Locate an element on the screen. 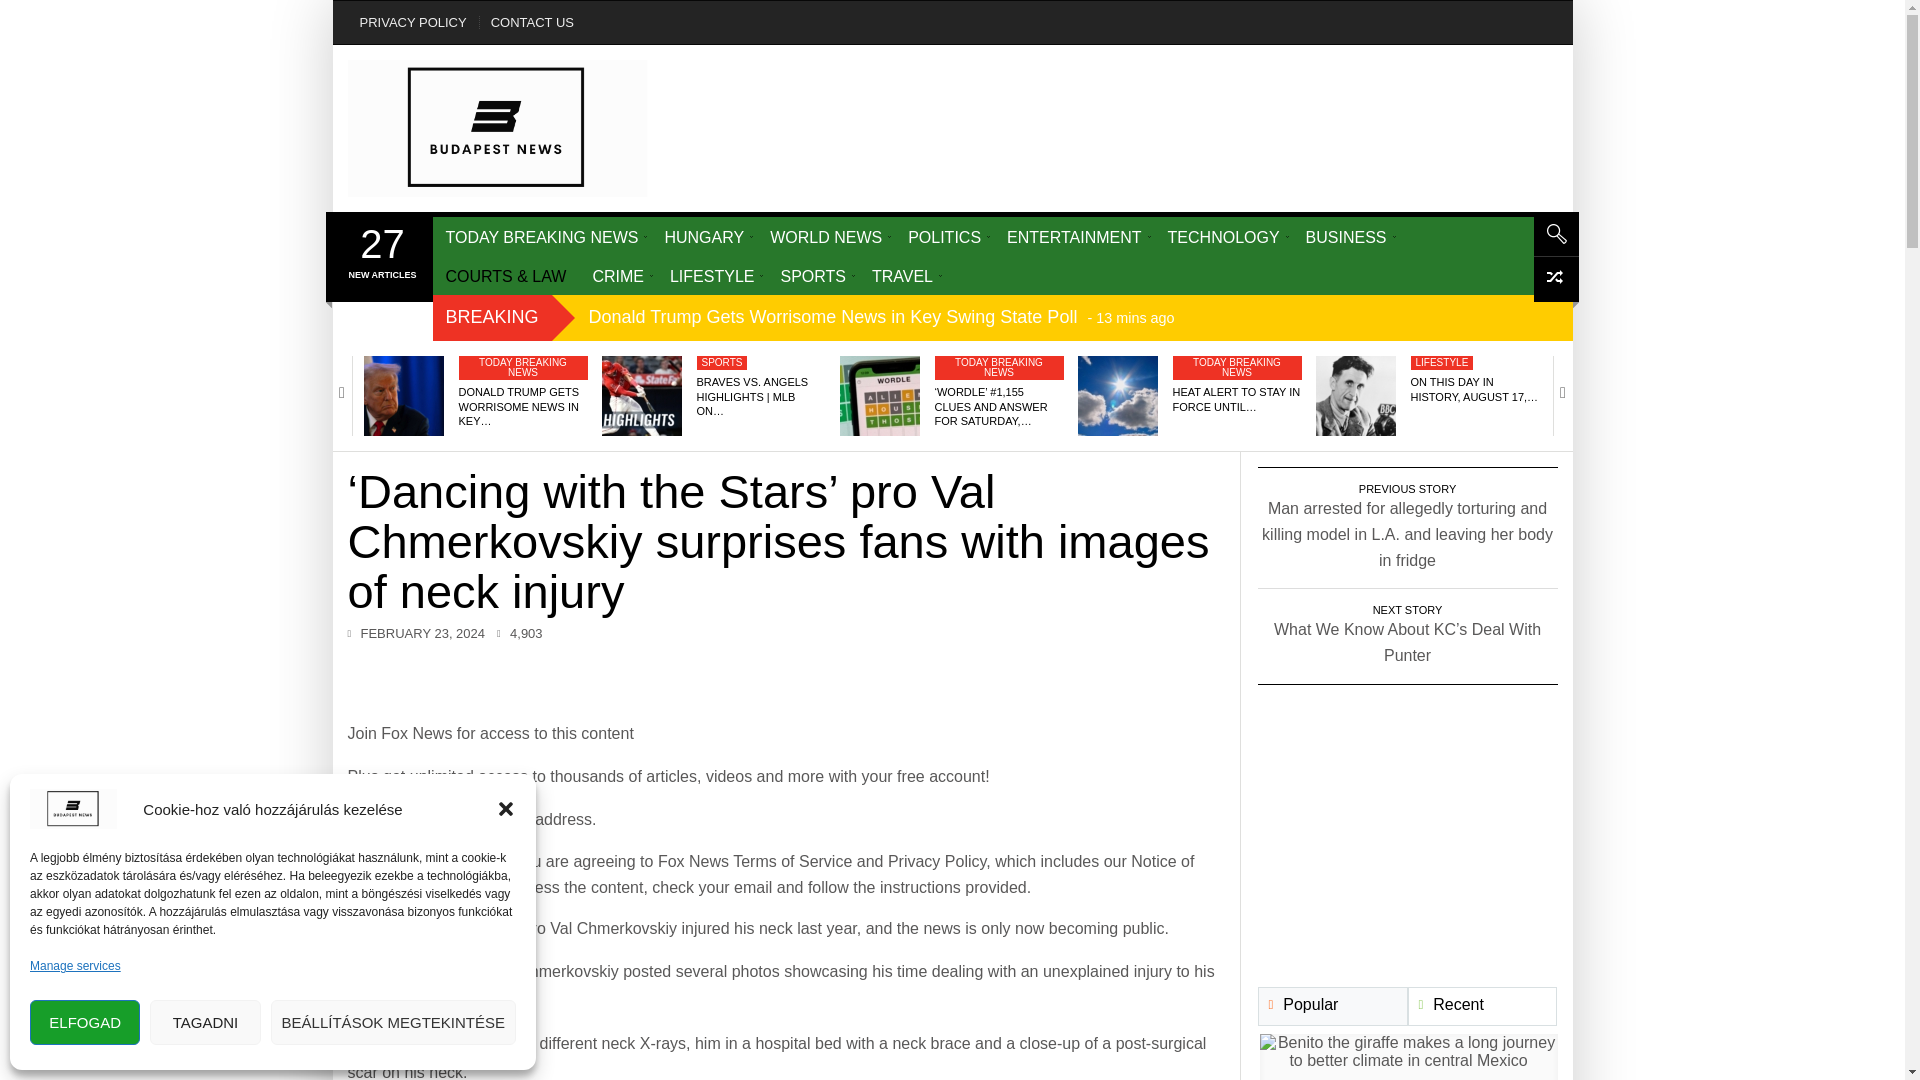 Image resolution: width=1920 pixels, height=1080 pixels. Manage services is located at coordinates (75, 966).